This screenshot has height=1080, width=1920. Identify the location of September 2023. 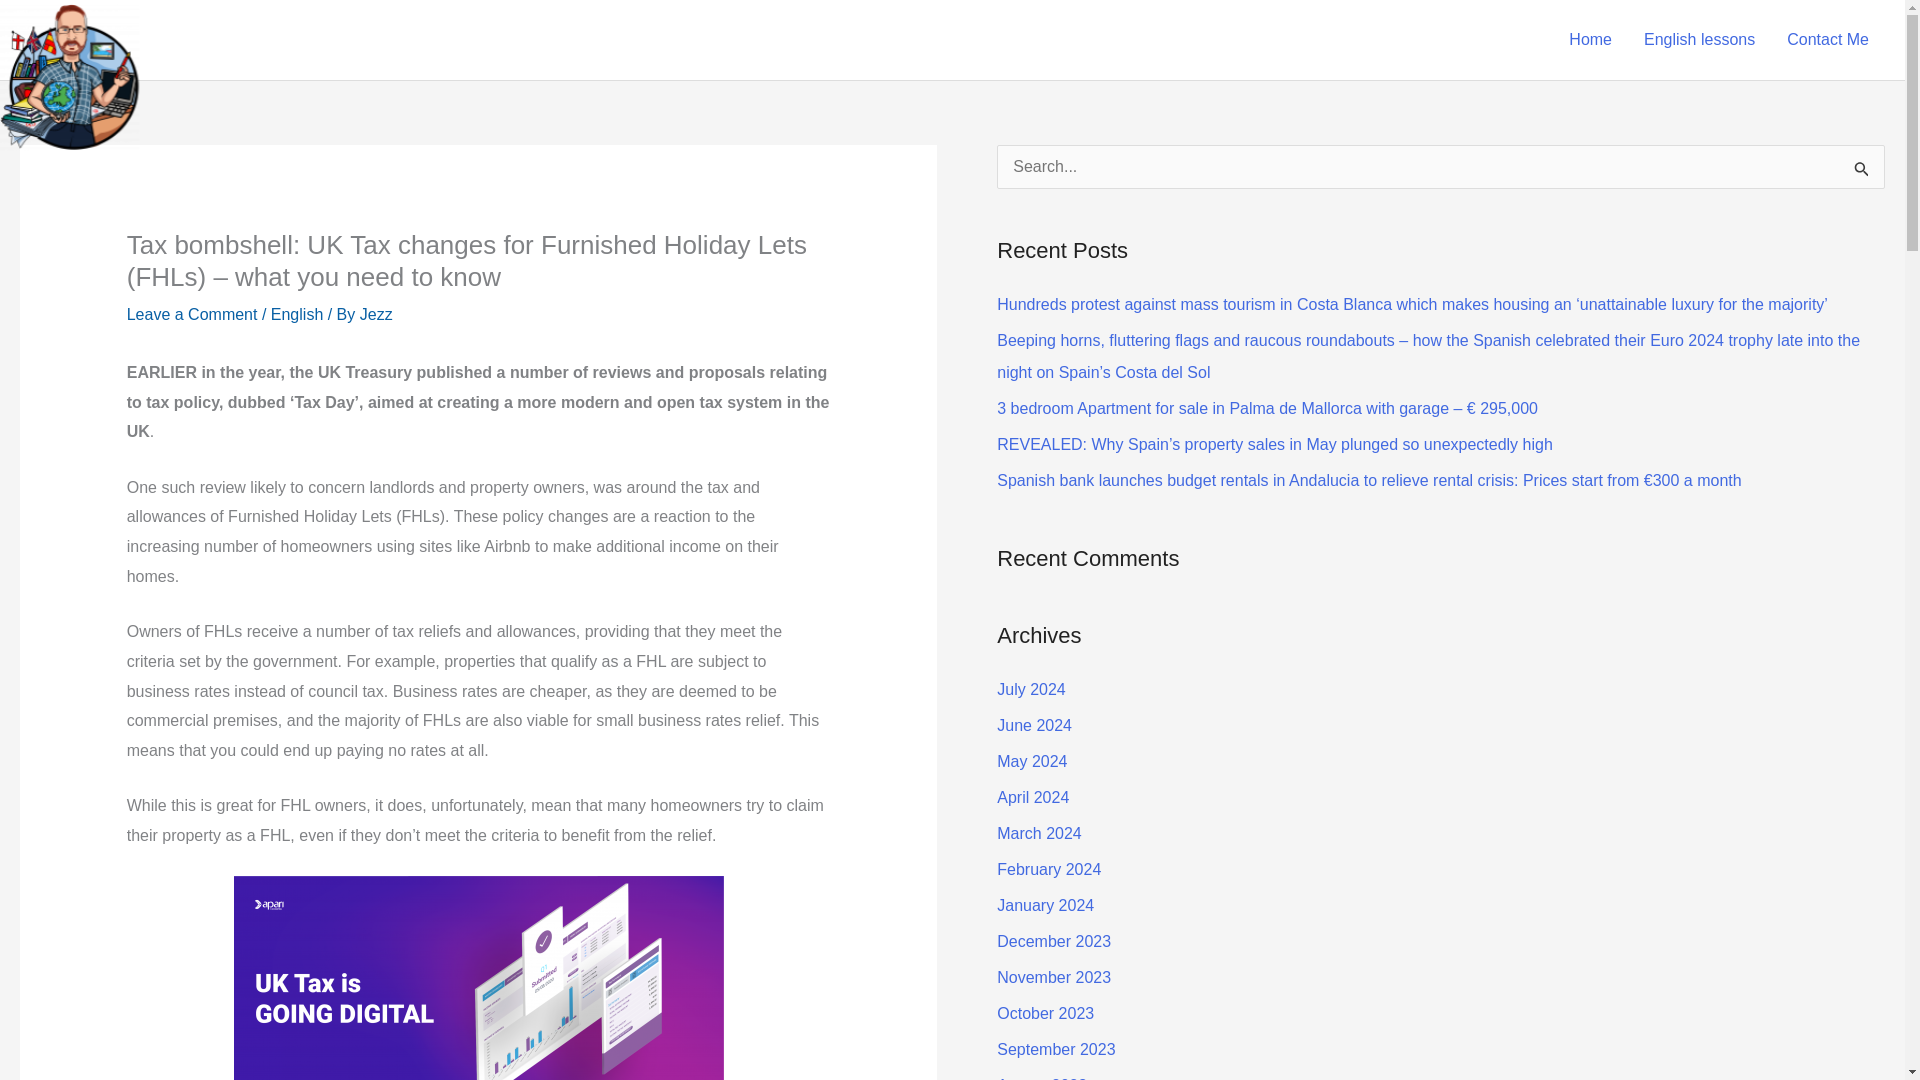
(1056, 1050).